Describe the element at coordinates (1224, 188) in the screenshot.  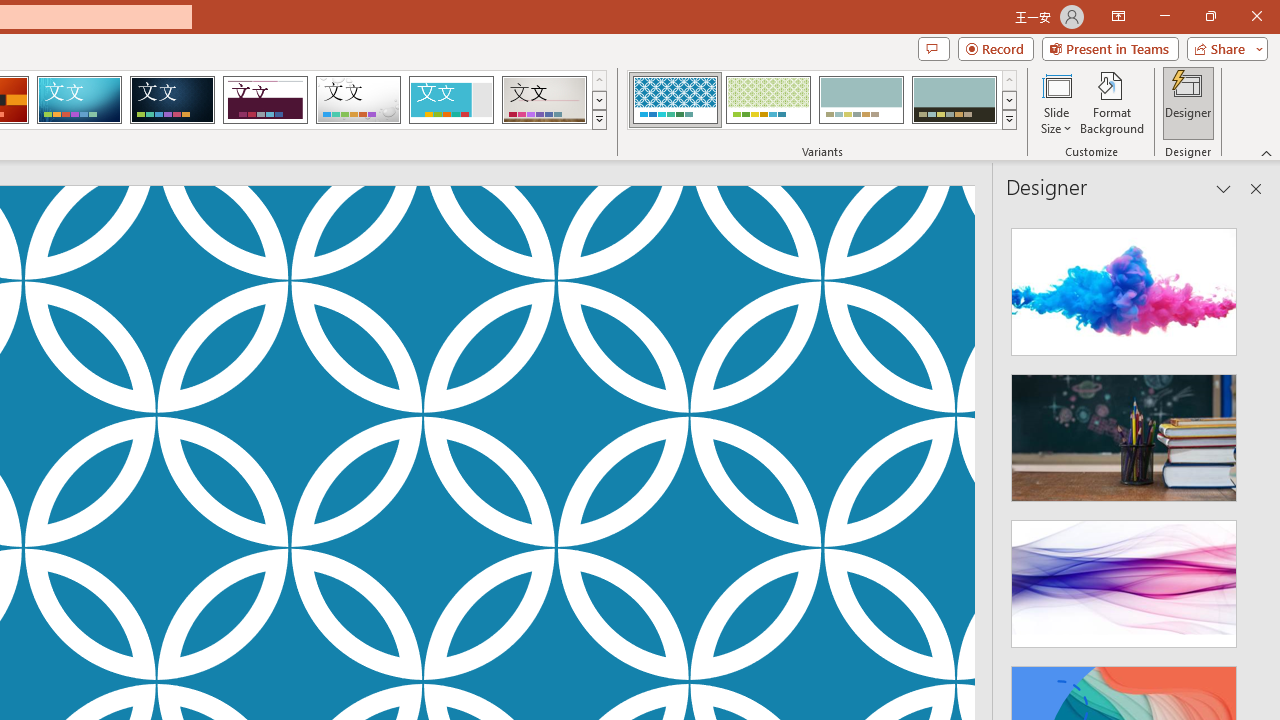
I see `Task Pane Options` at that location.